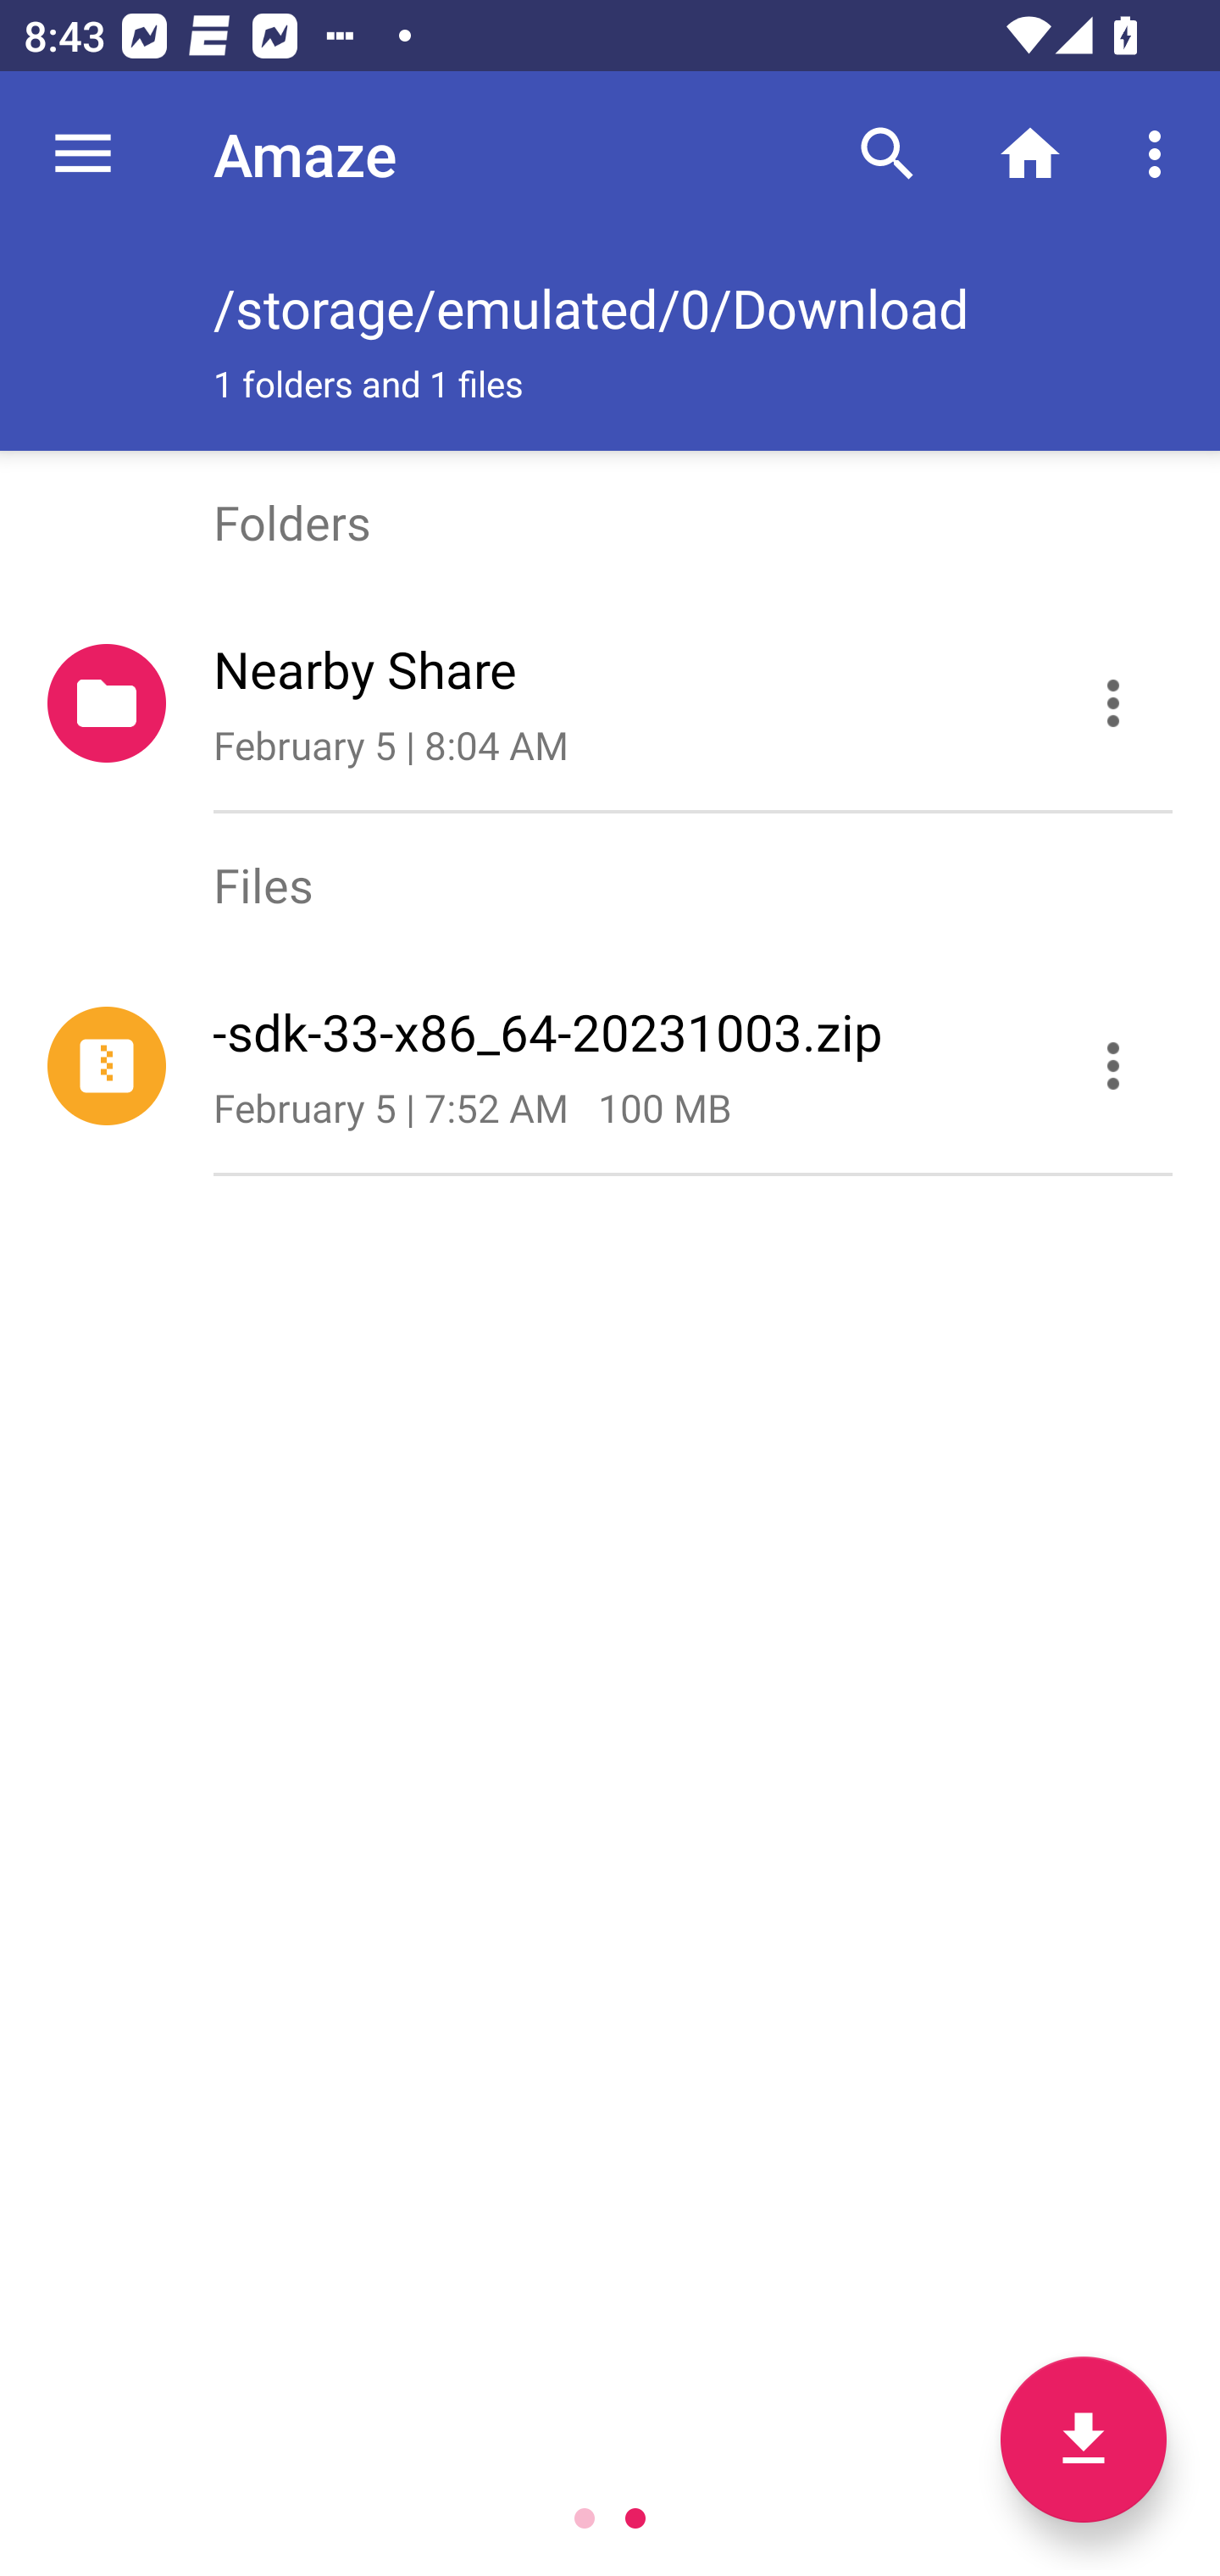 This screenshot has width=1220, height=2576. Describe the element at coordinates (1161, 154) in the screenshot. I see `More options` at that location.